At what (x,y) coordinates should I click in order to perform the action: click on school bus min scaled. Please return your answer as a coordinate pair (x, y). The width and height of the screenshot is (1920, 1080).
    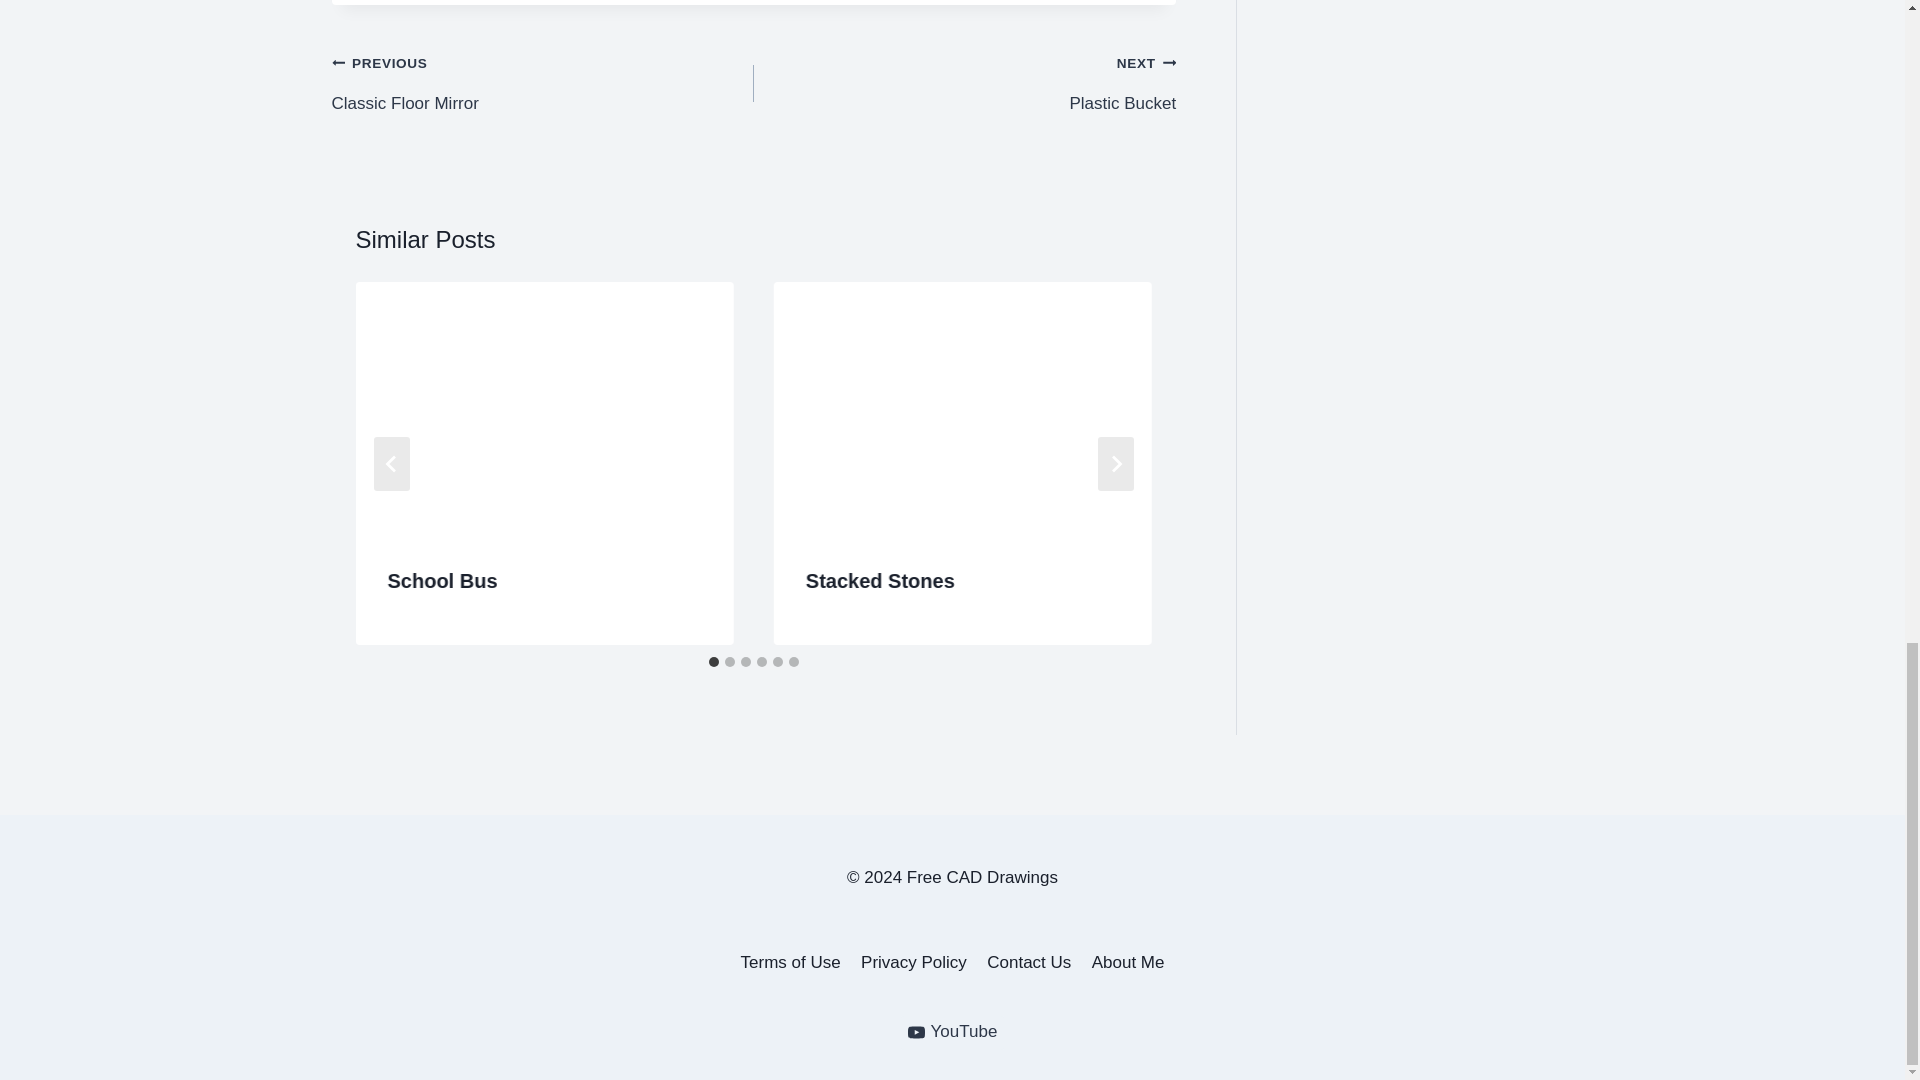
    Looking at the image, I should click on (964, 83).